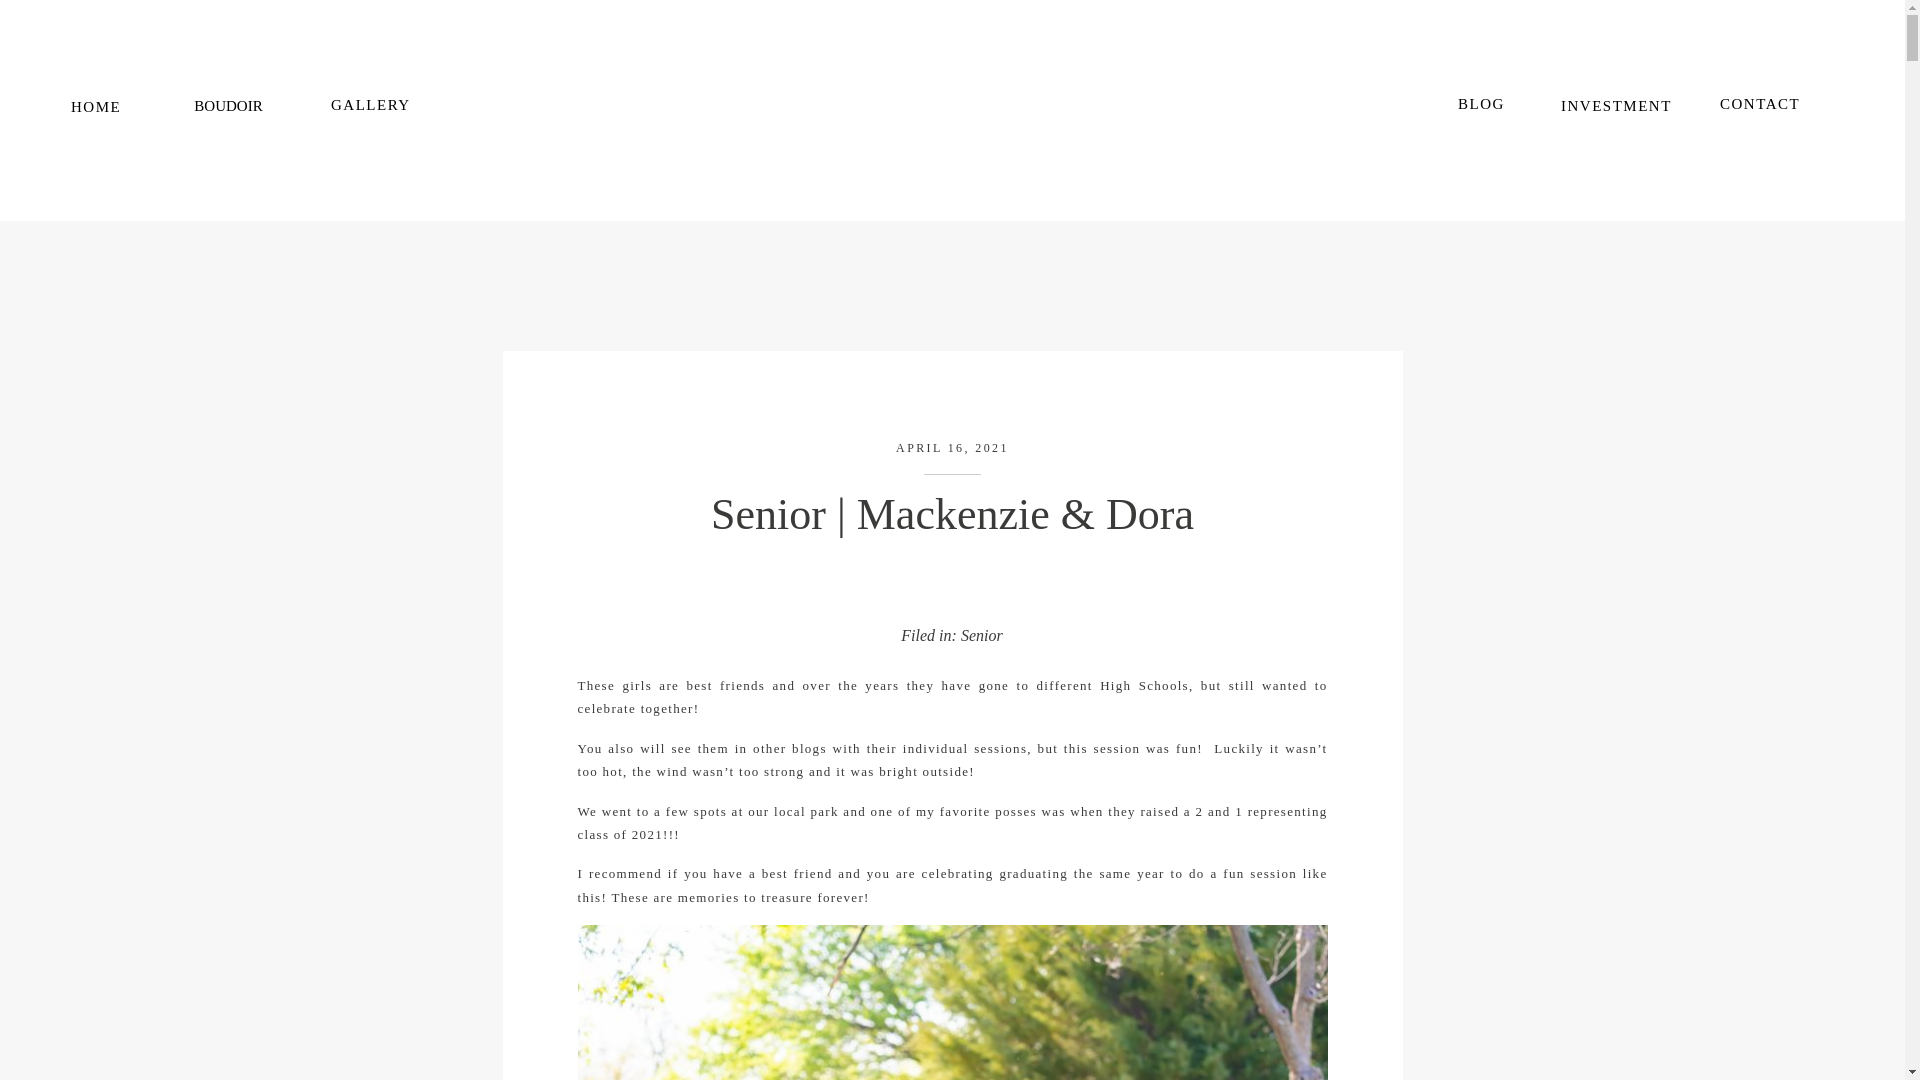  I want to click on BOUDOIR, so click(228, 113).